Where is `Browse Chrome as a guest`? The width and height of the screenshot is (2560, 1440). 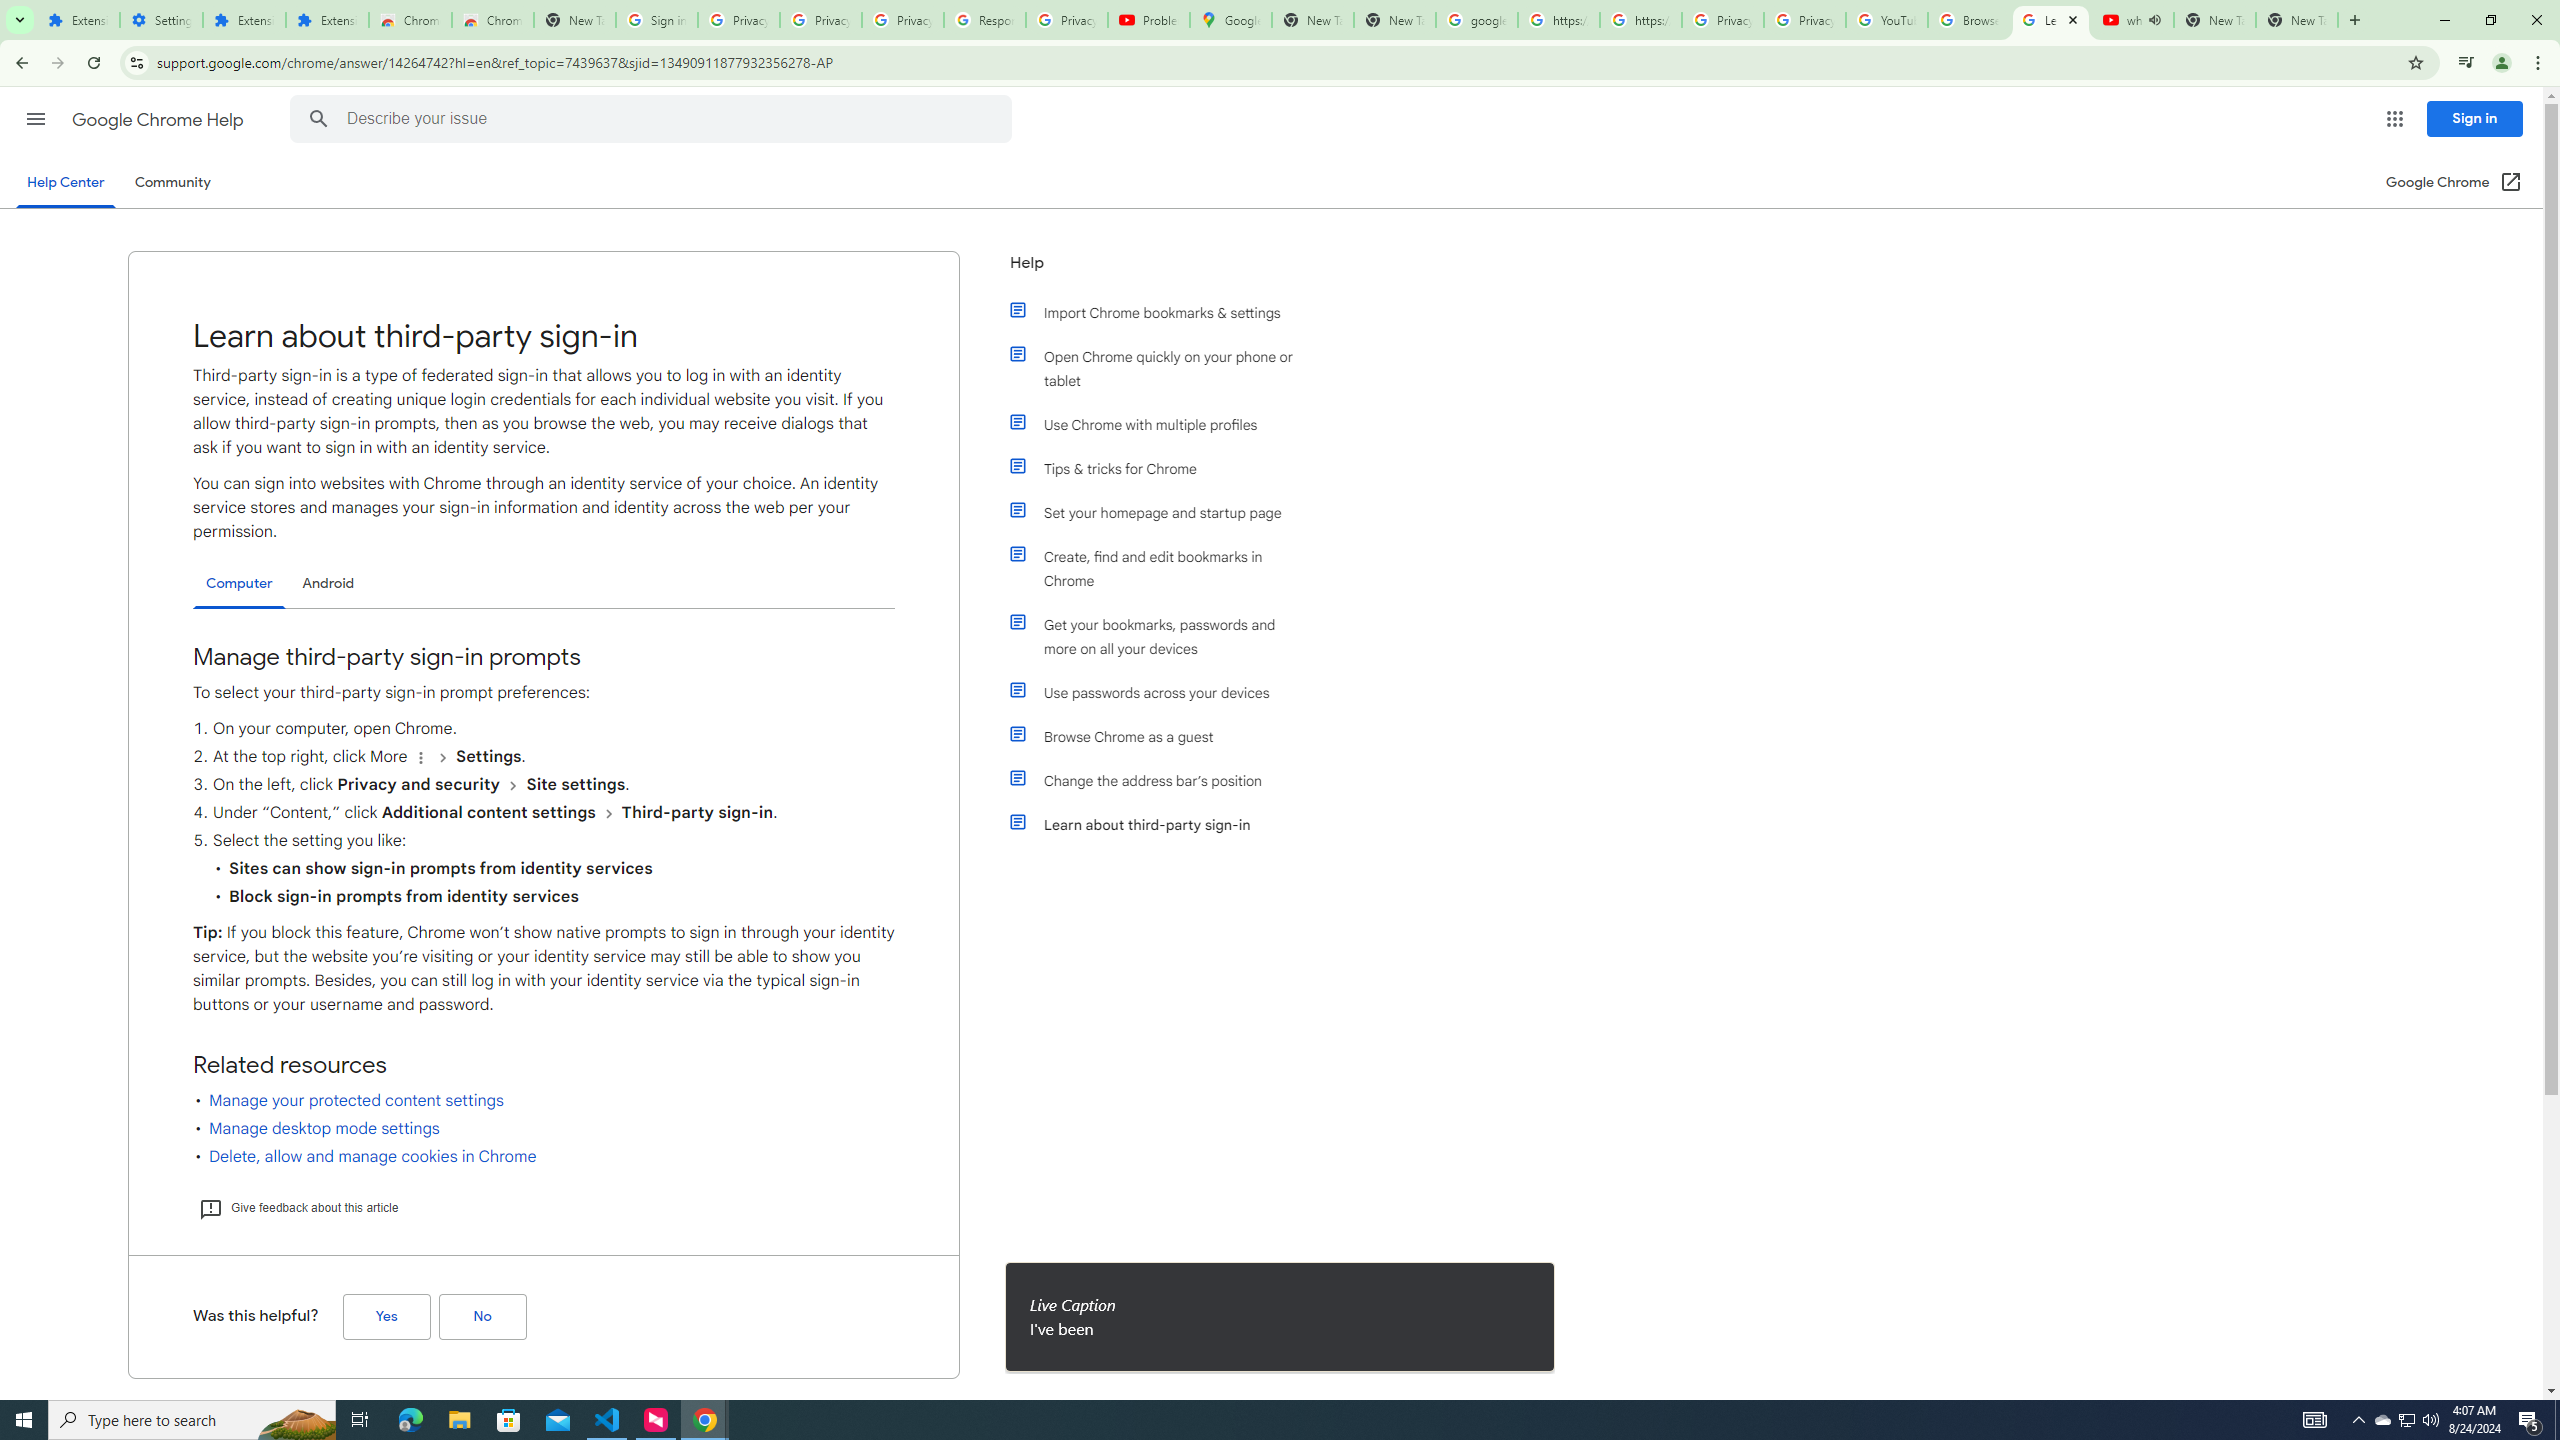
Browse Chrome as a guest is located at coordinates (1163, 736).